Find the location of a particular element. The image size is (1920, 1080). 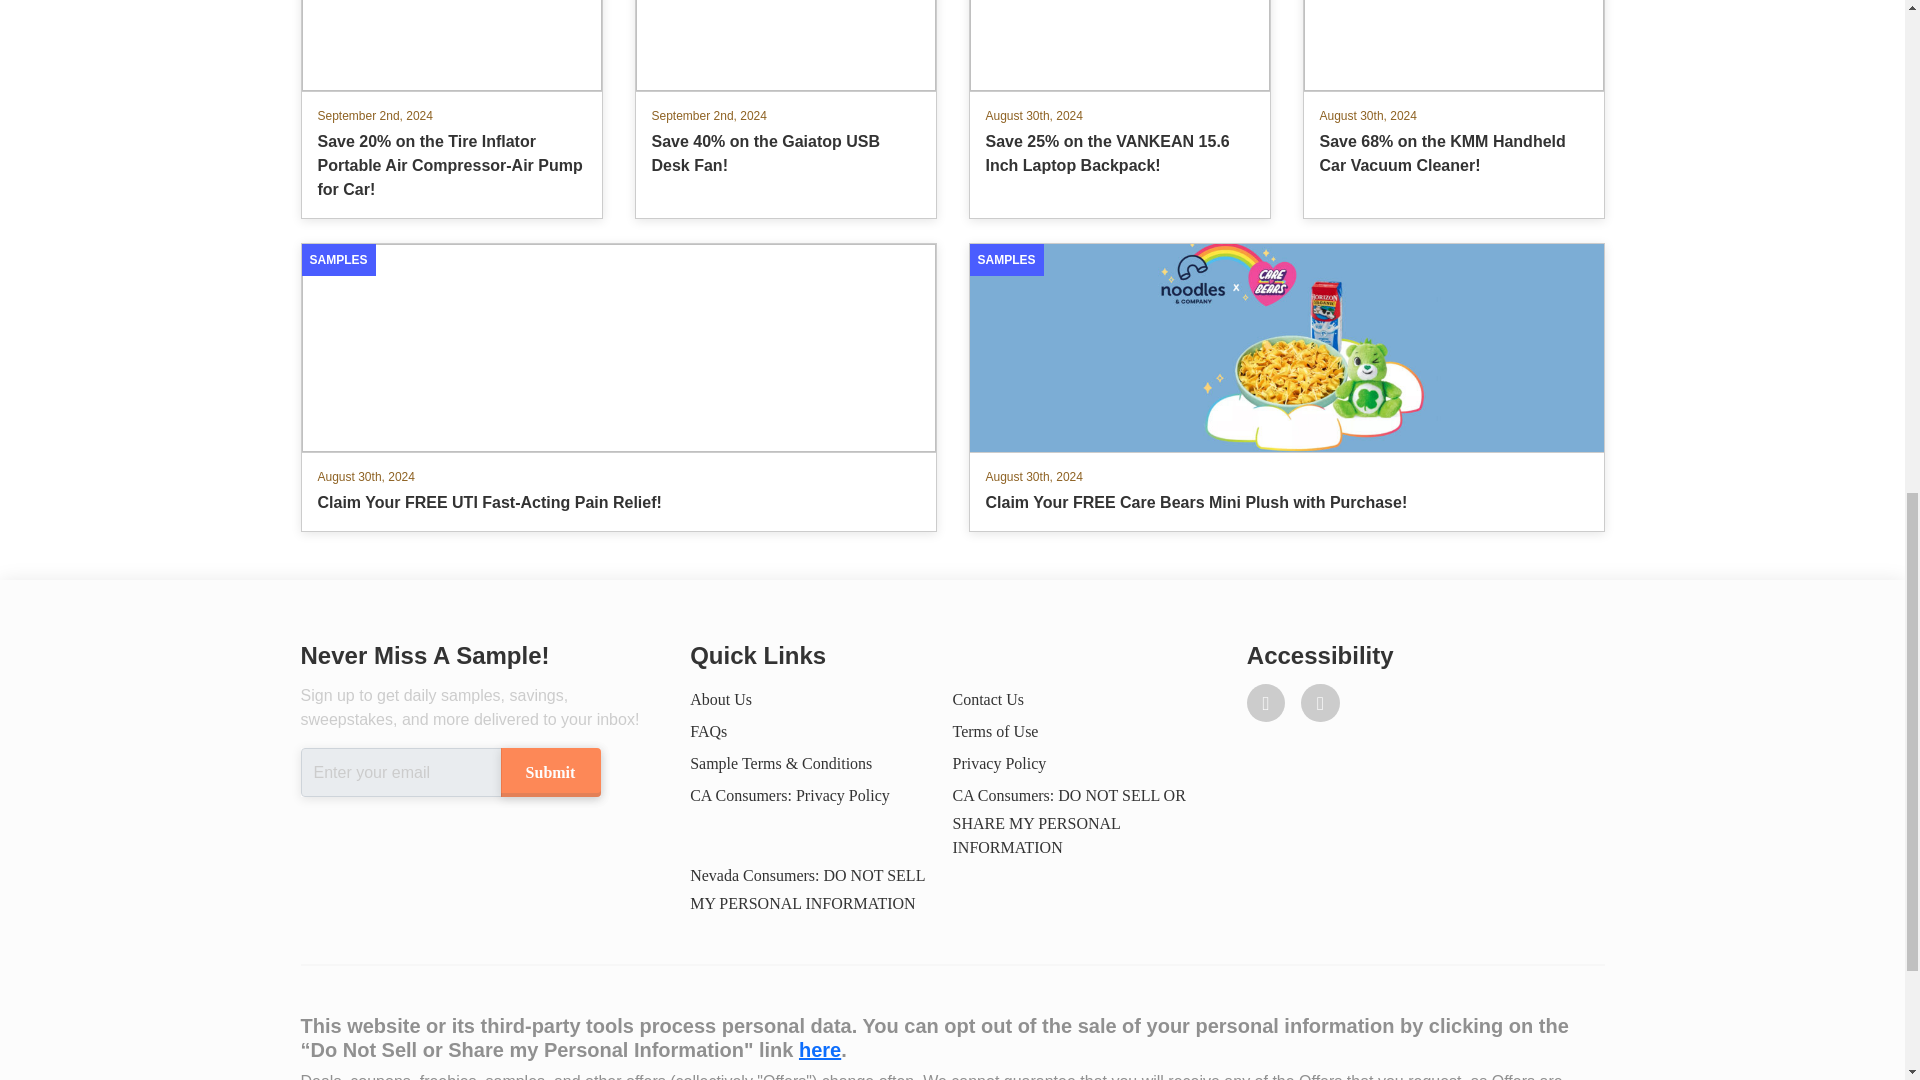

Nevada Consumers: DO NOT SELL MY PERSONAL INFORMATION is located at coordinates (807, 889).